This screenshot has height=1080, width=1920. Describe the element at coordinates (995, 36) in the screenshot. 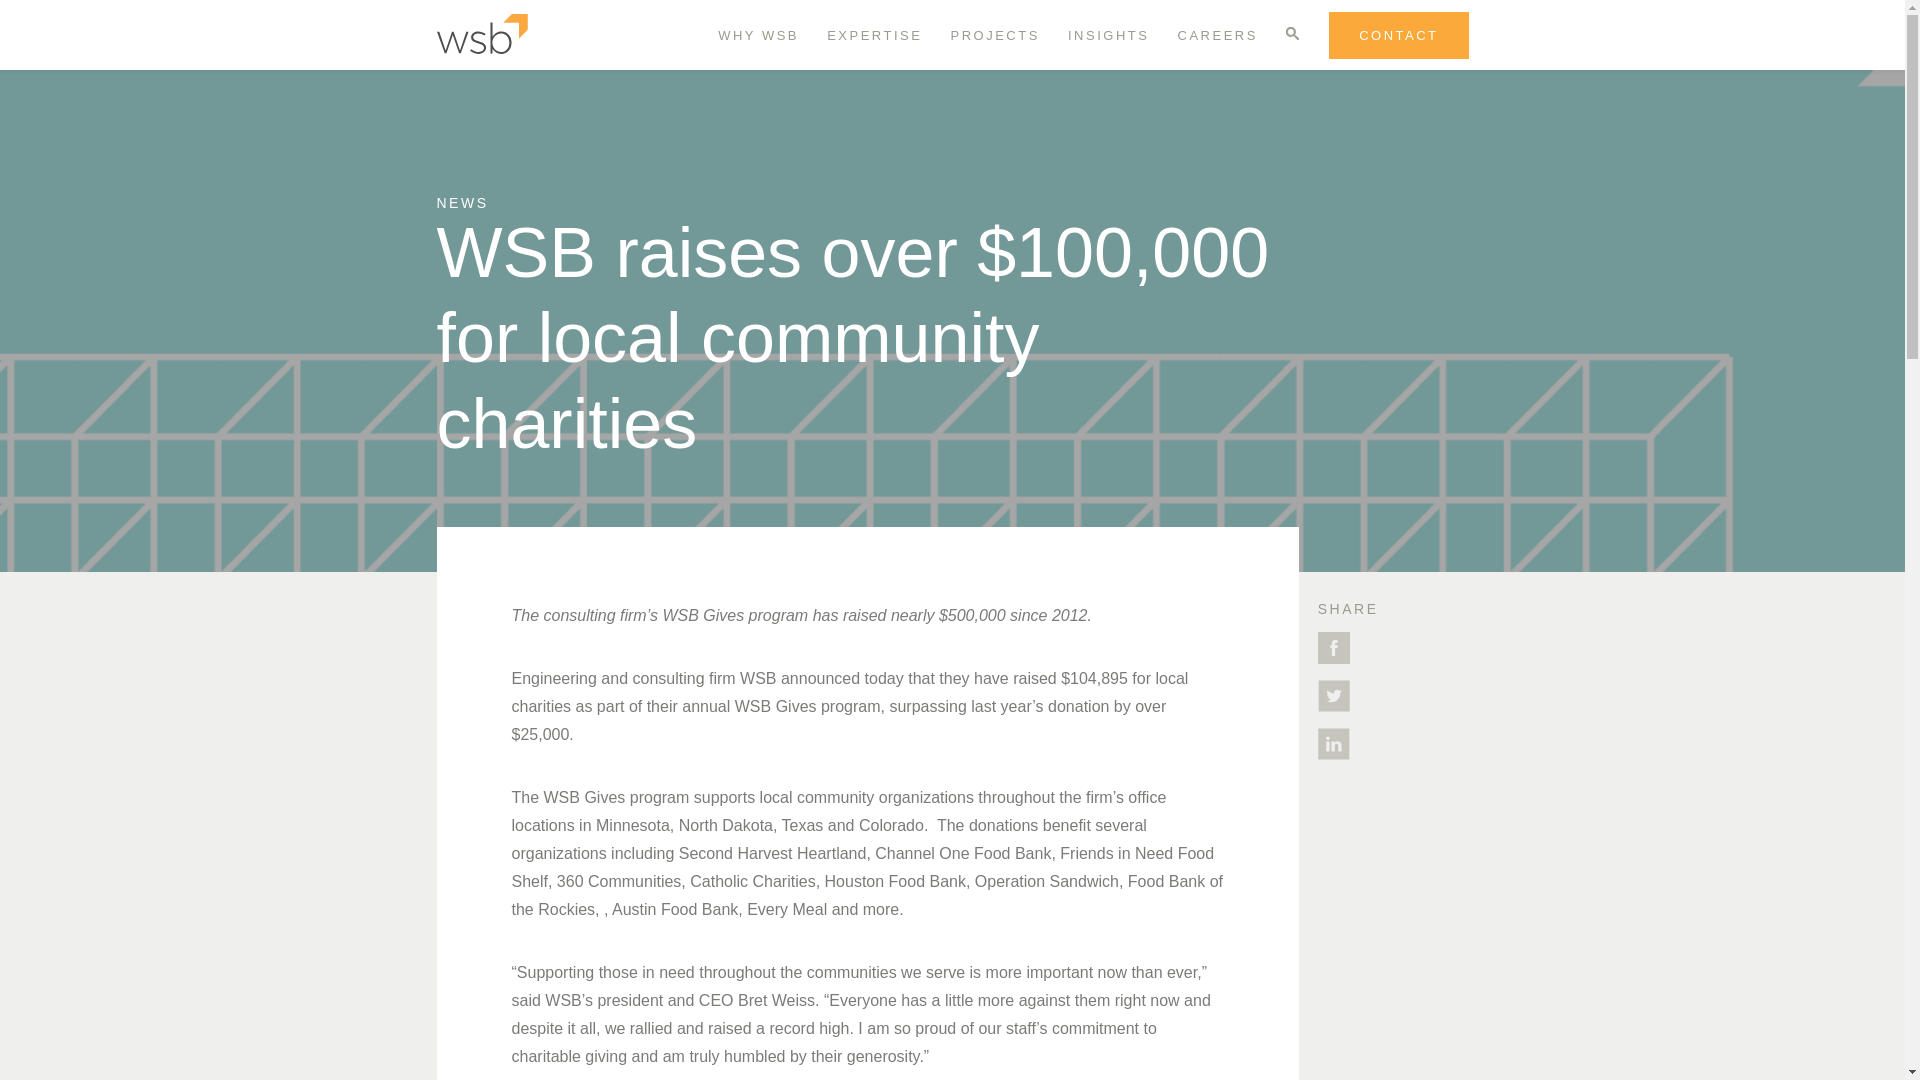

I see `PROJECTS` at that location.